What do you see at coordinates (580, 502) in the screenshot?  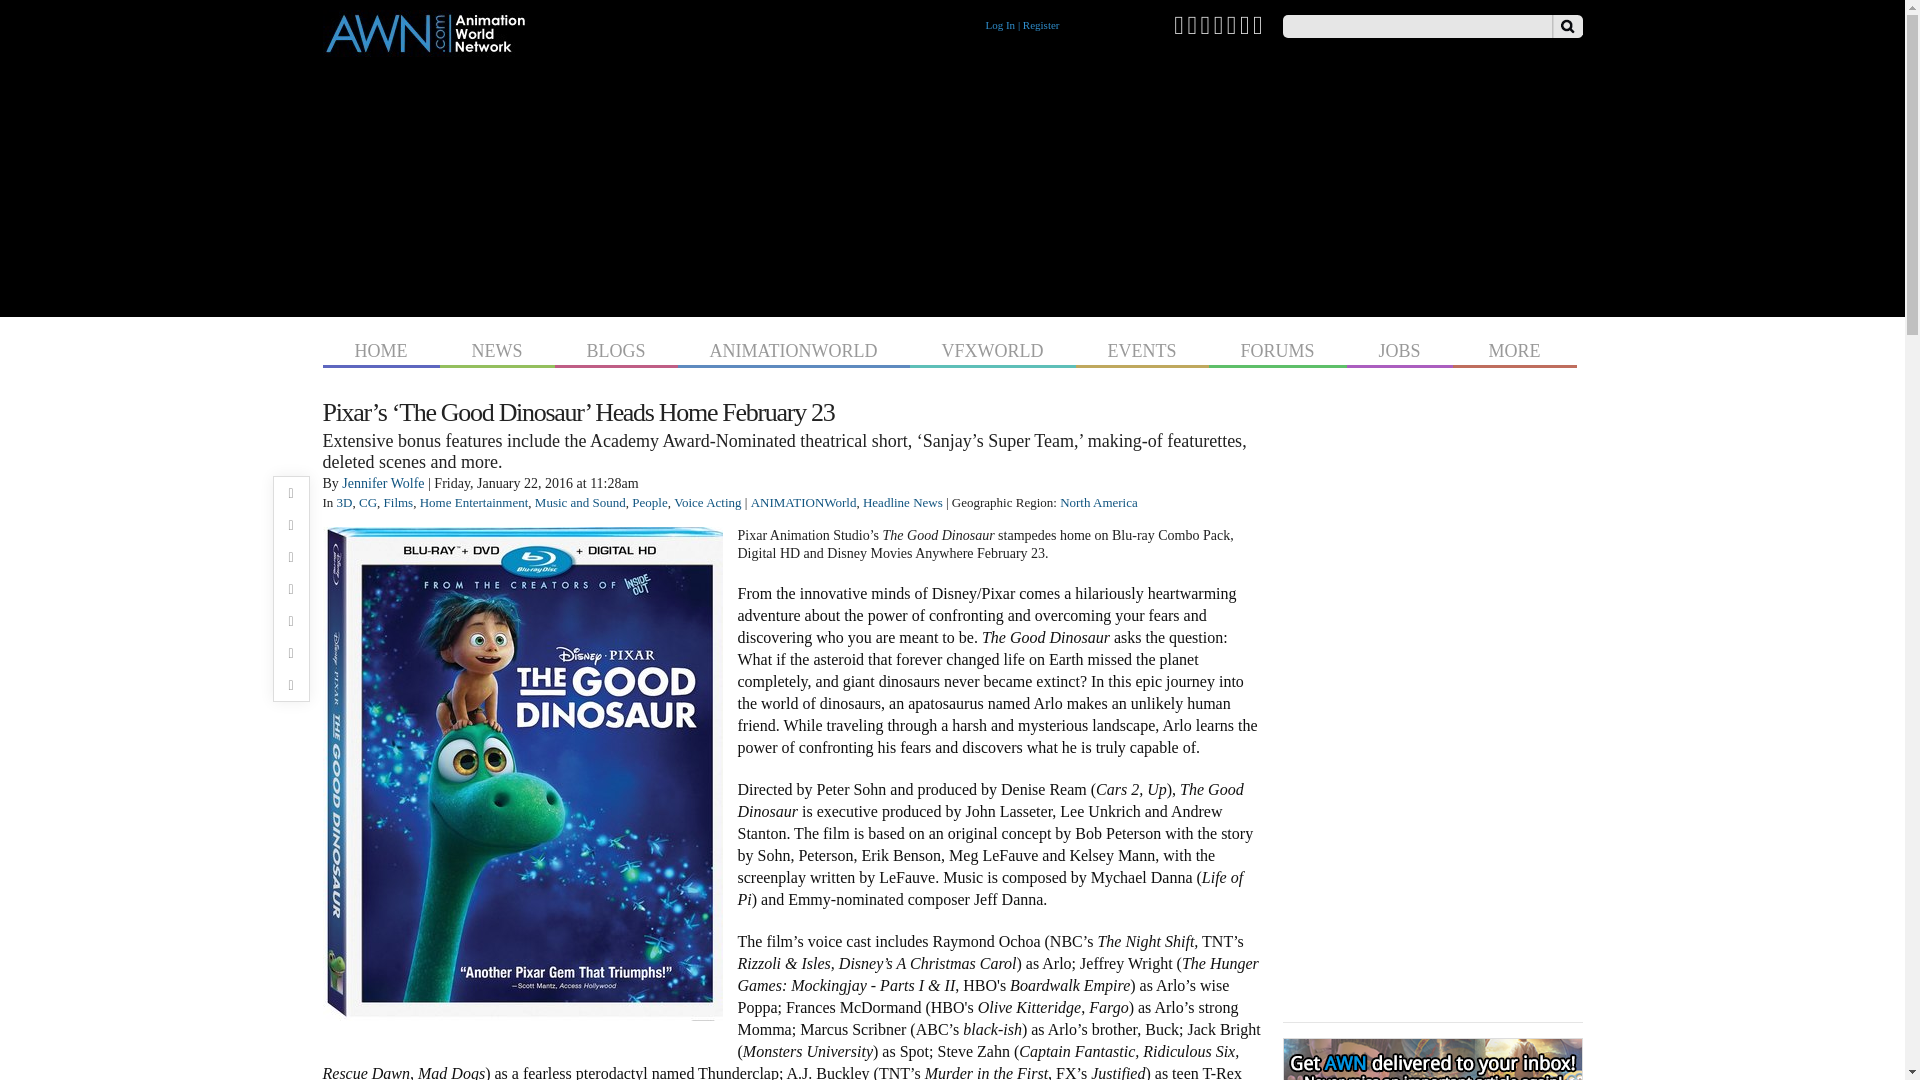 I see `Music and Sound` at bounding box center [580, 502].